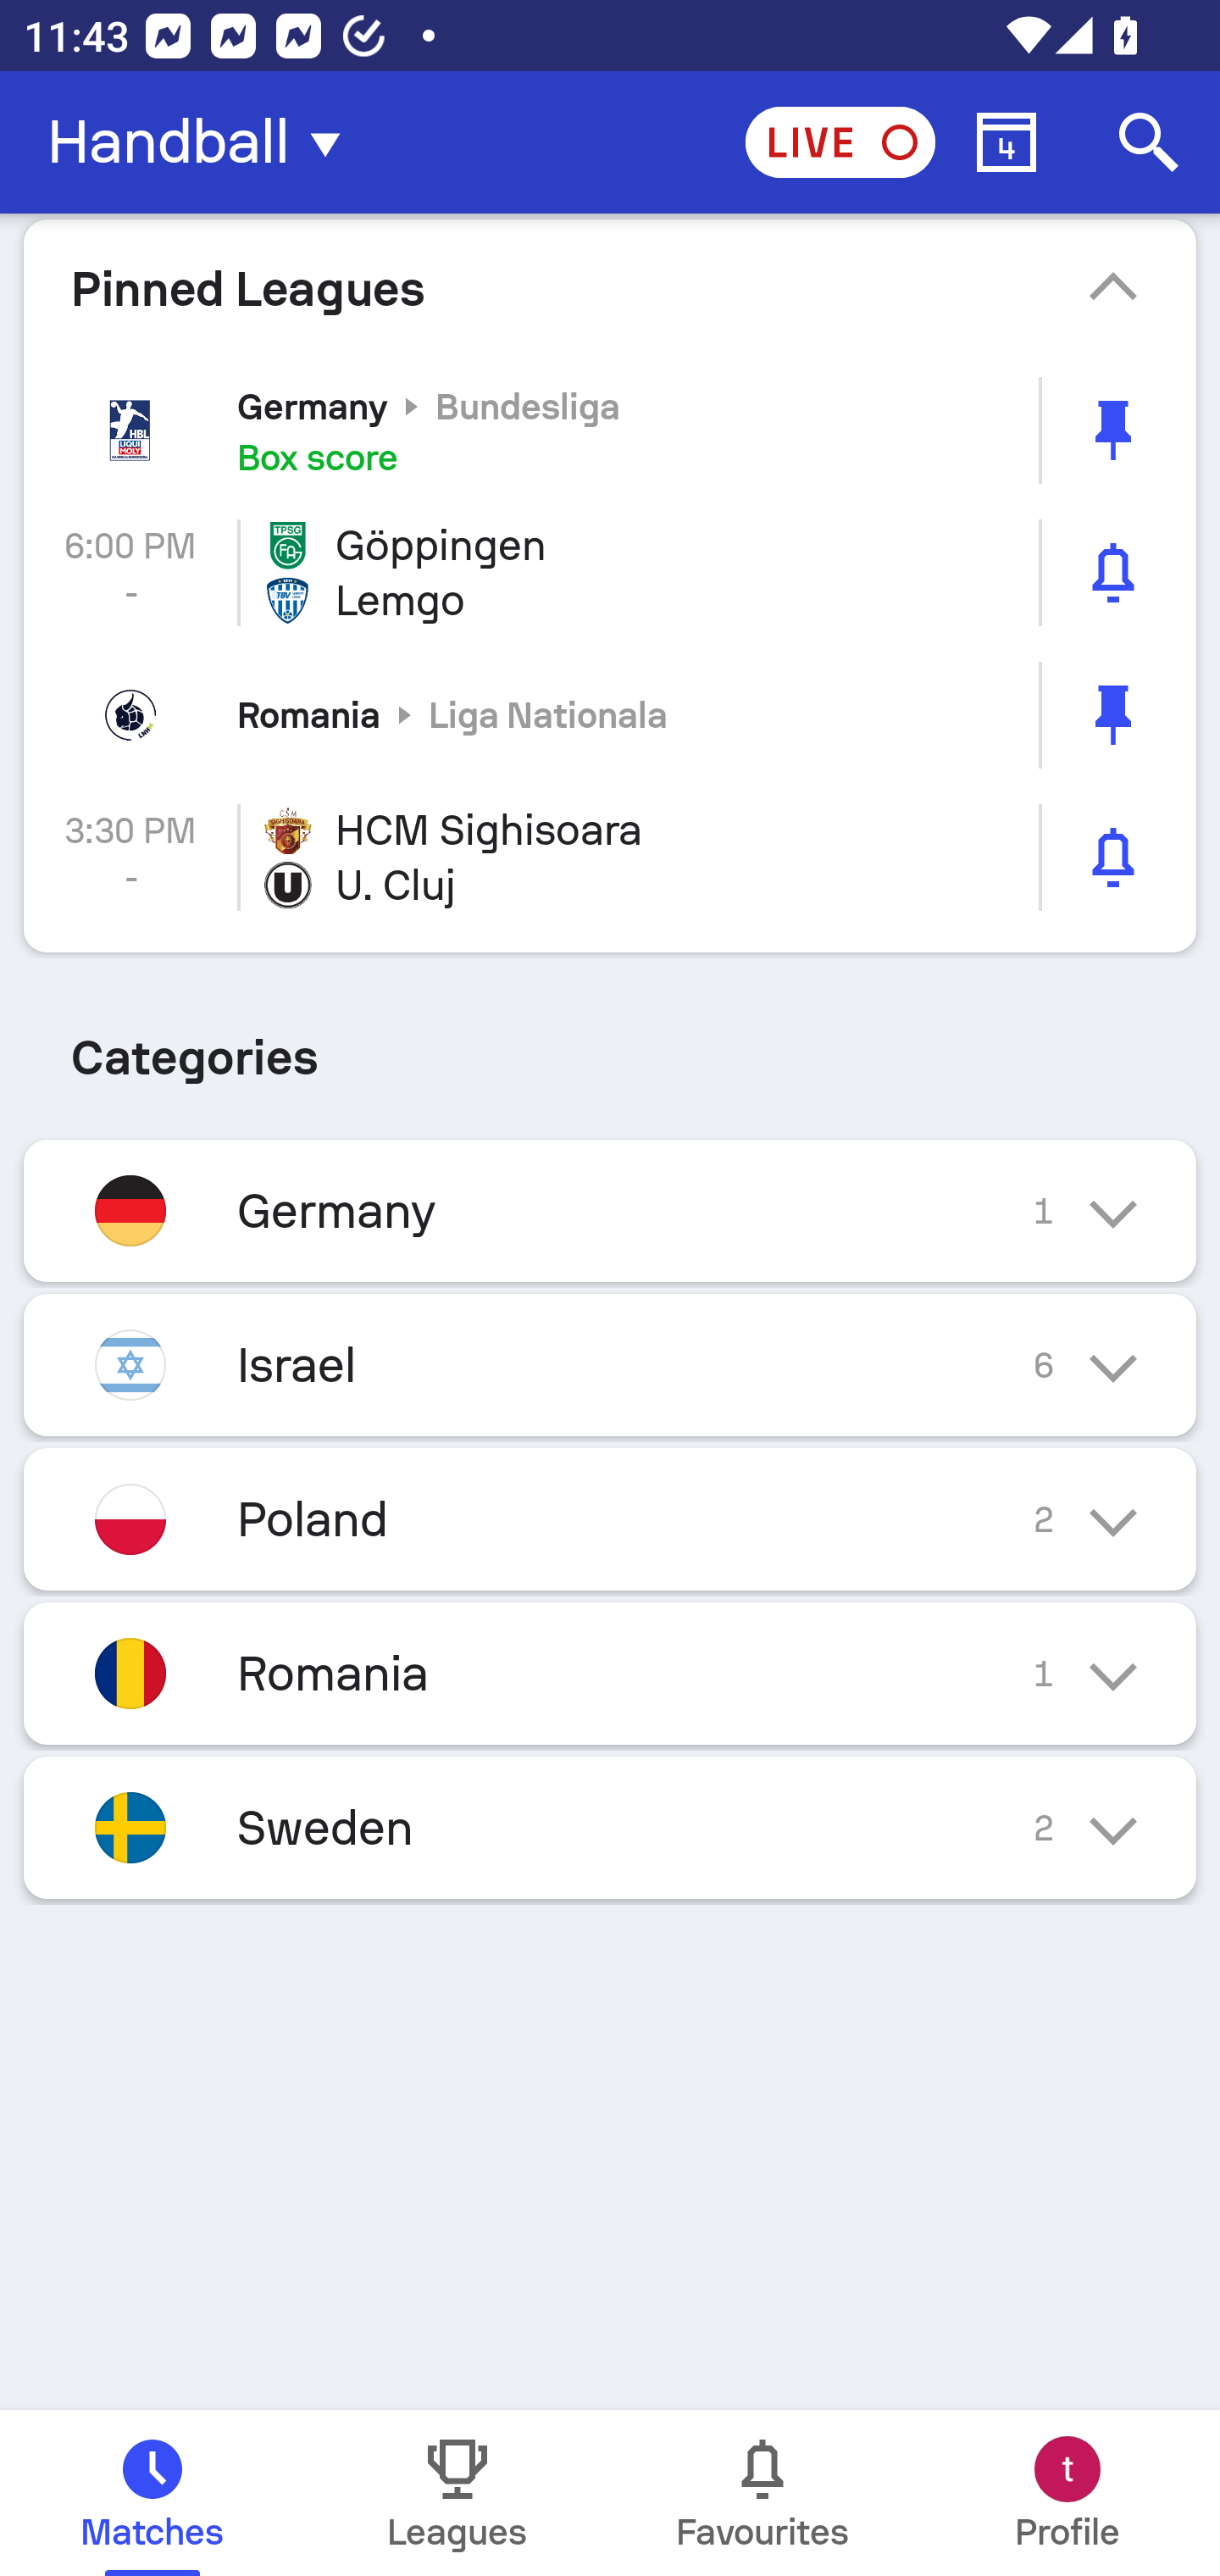 This screenshot has width=1220, height=2576. What do you see at coordinates (1006, 142) in the screenshot?
I see `Calendar` at bounding box center [1006, 142].